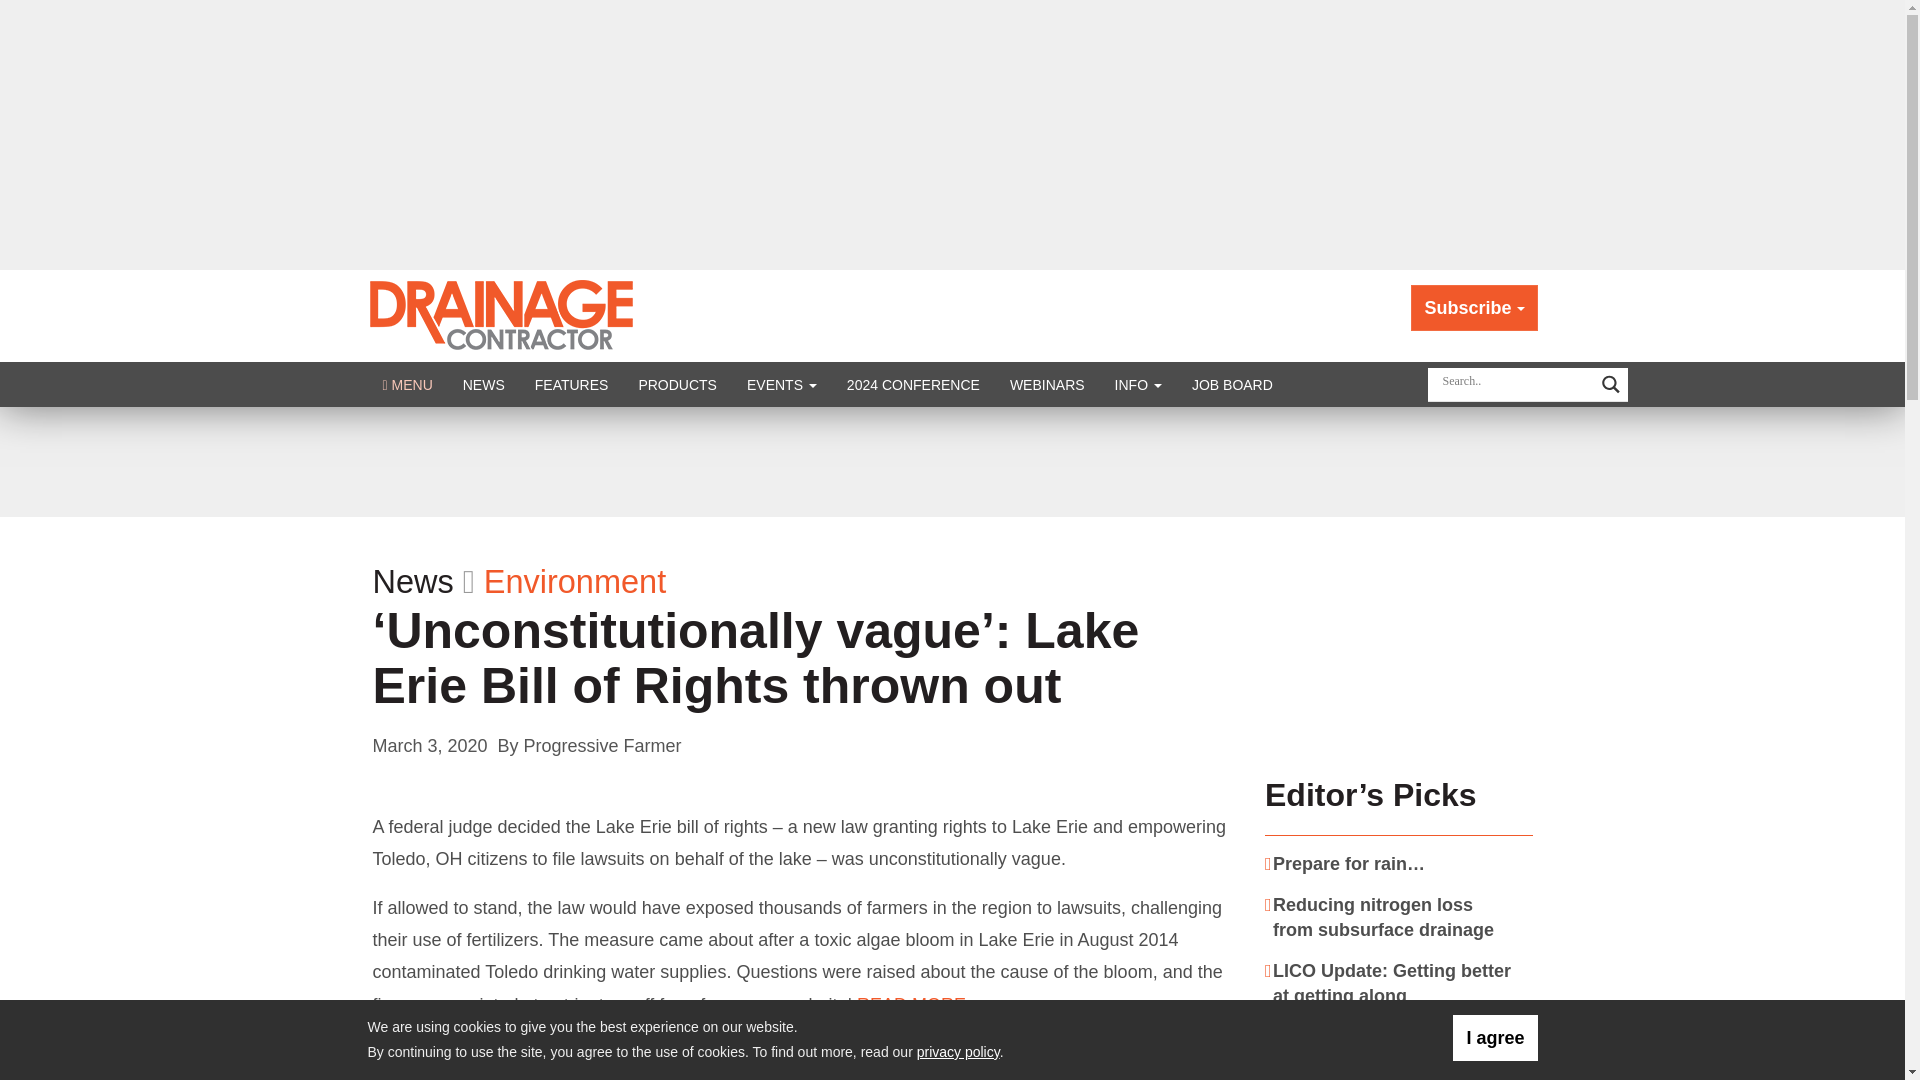 The image size is (1920, 1080). I want to click on FEATURES, so click(572, 384).